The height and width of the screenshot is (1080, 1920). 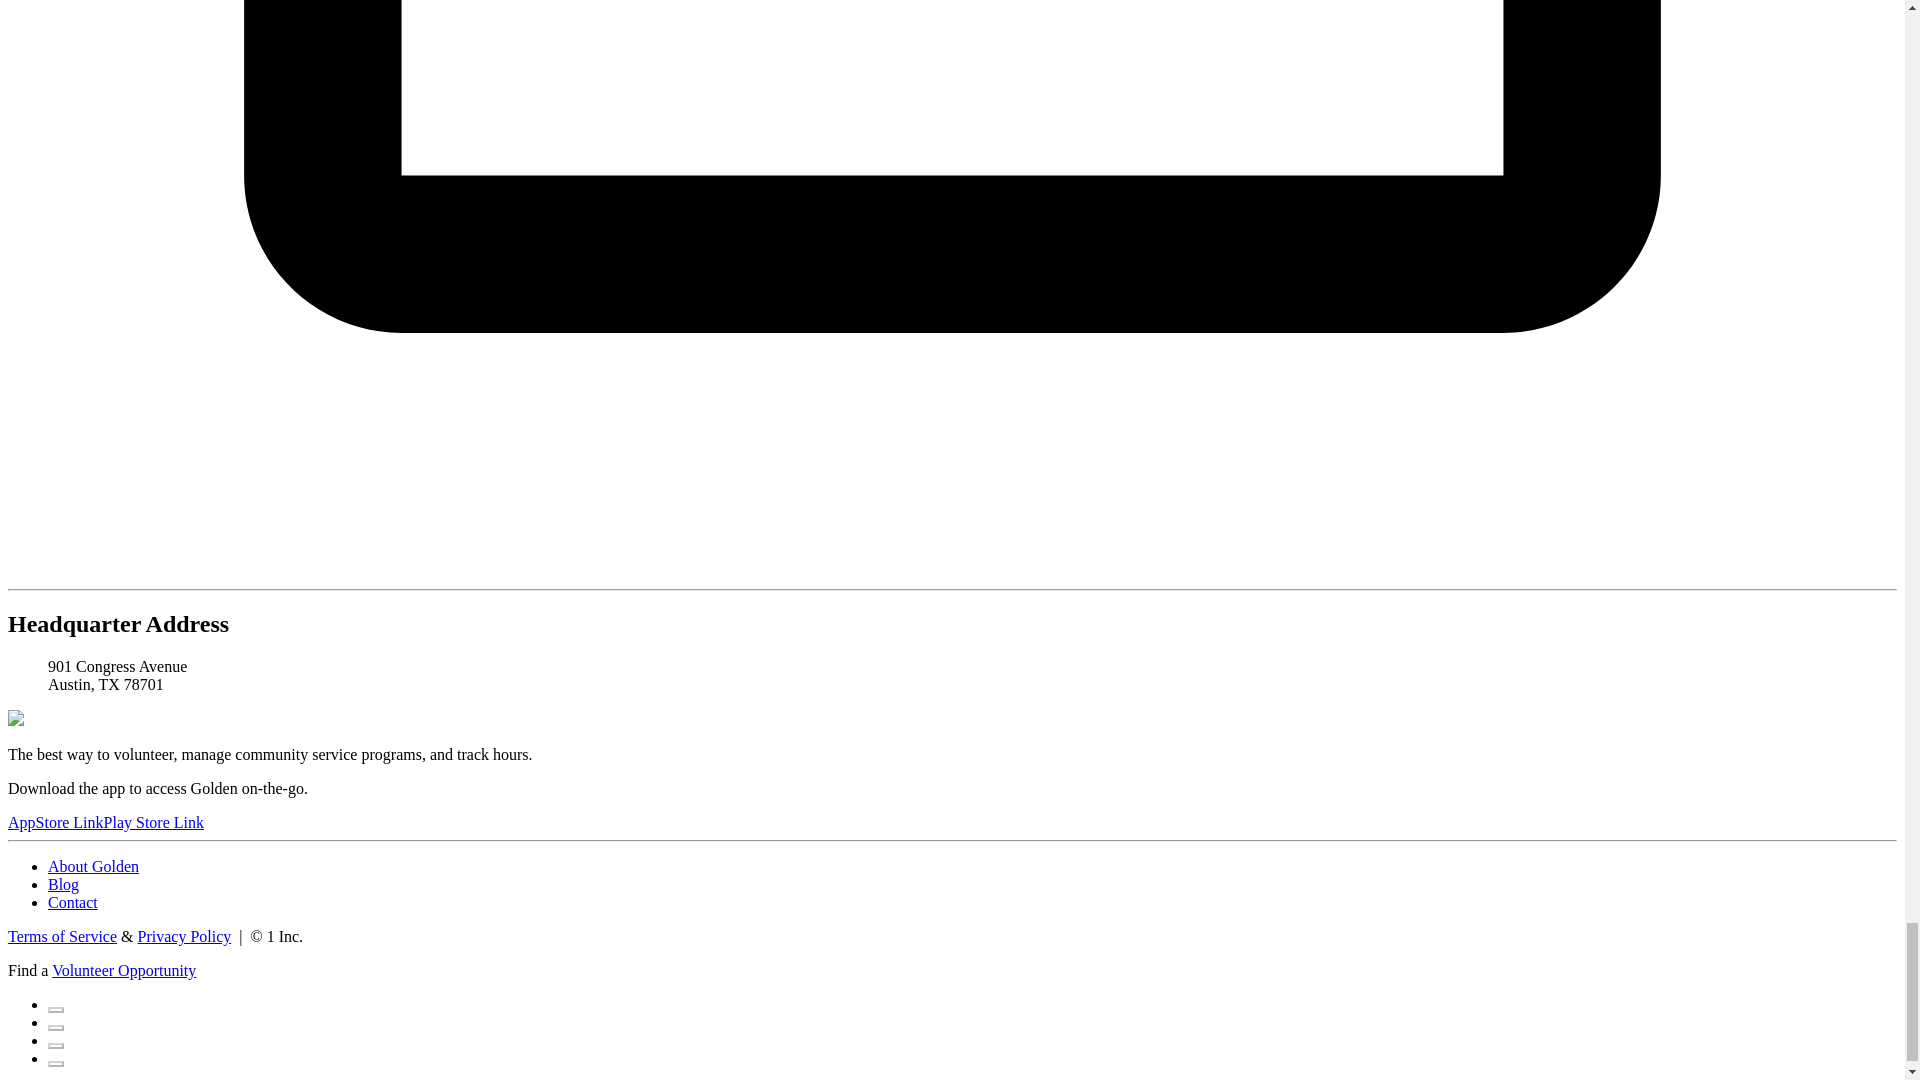 I want to click on AppStore Link, so click(x=55, y=822).